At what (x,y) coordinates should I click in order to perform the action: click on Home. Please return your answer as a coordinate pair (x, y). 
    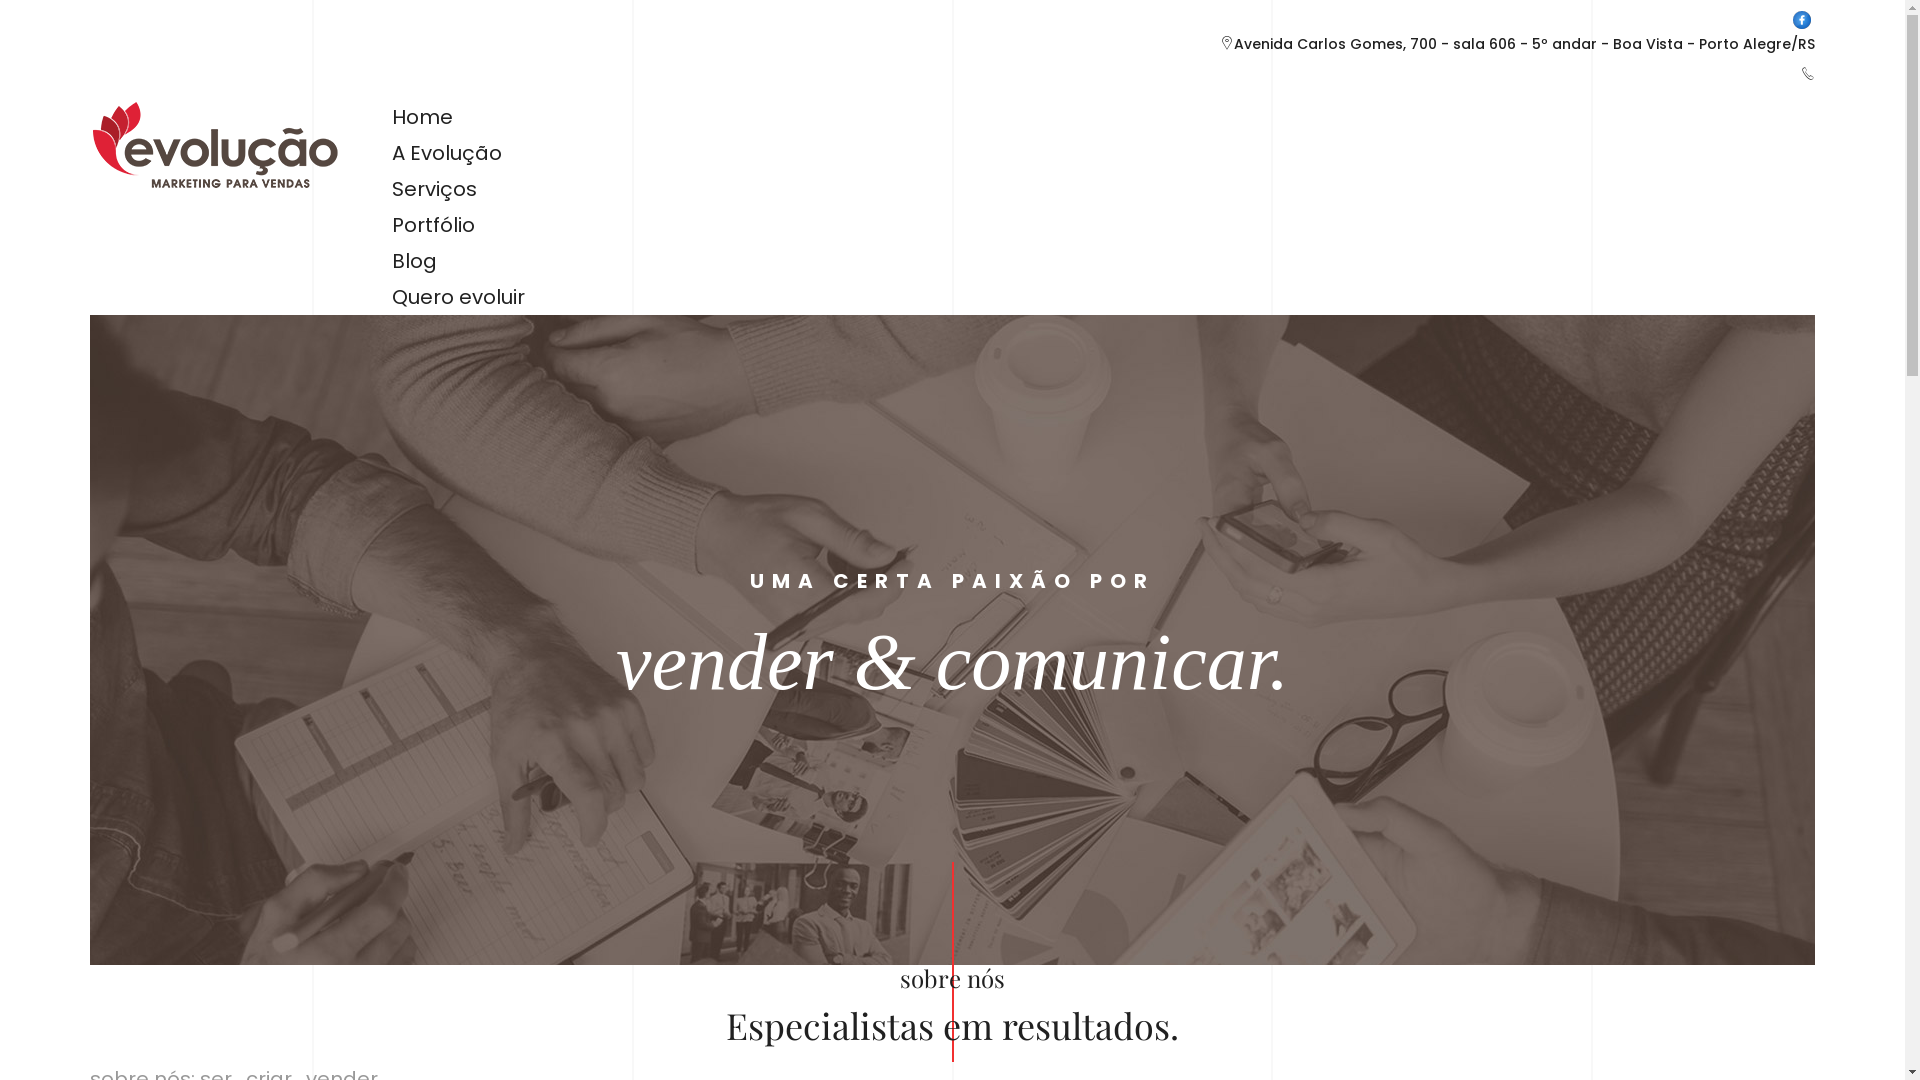
    Looking at the image, I should click on (422, 117).